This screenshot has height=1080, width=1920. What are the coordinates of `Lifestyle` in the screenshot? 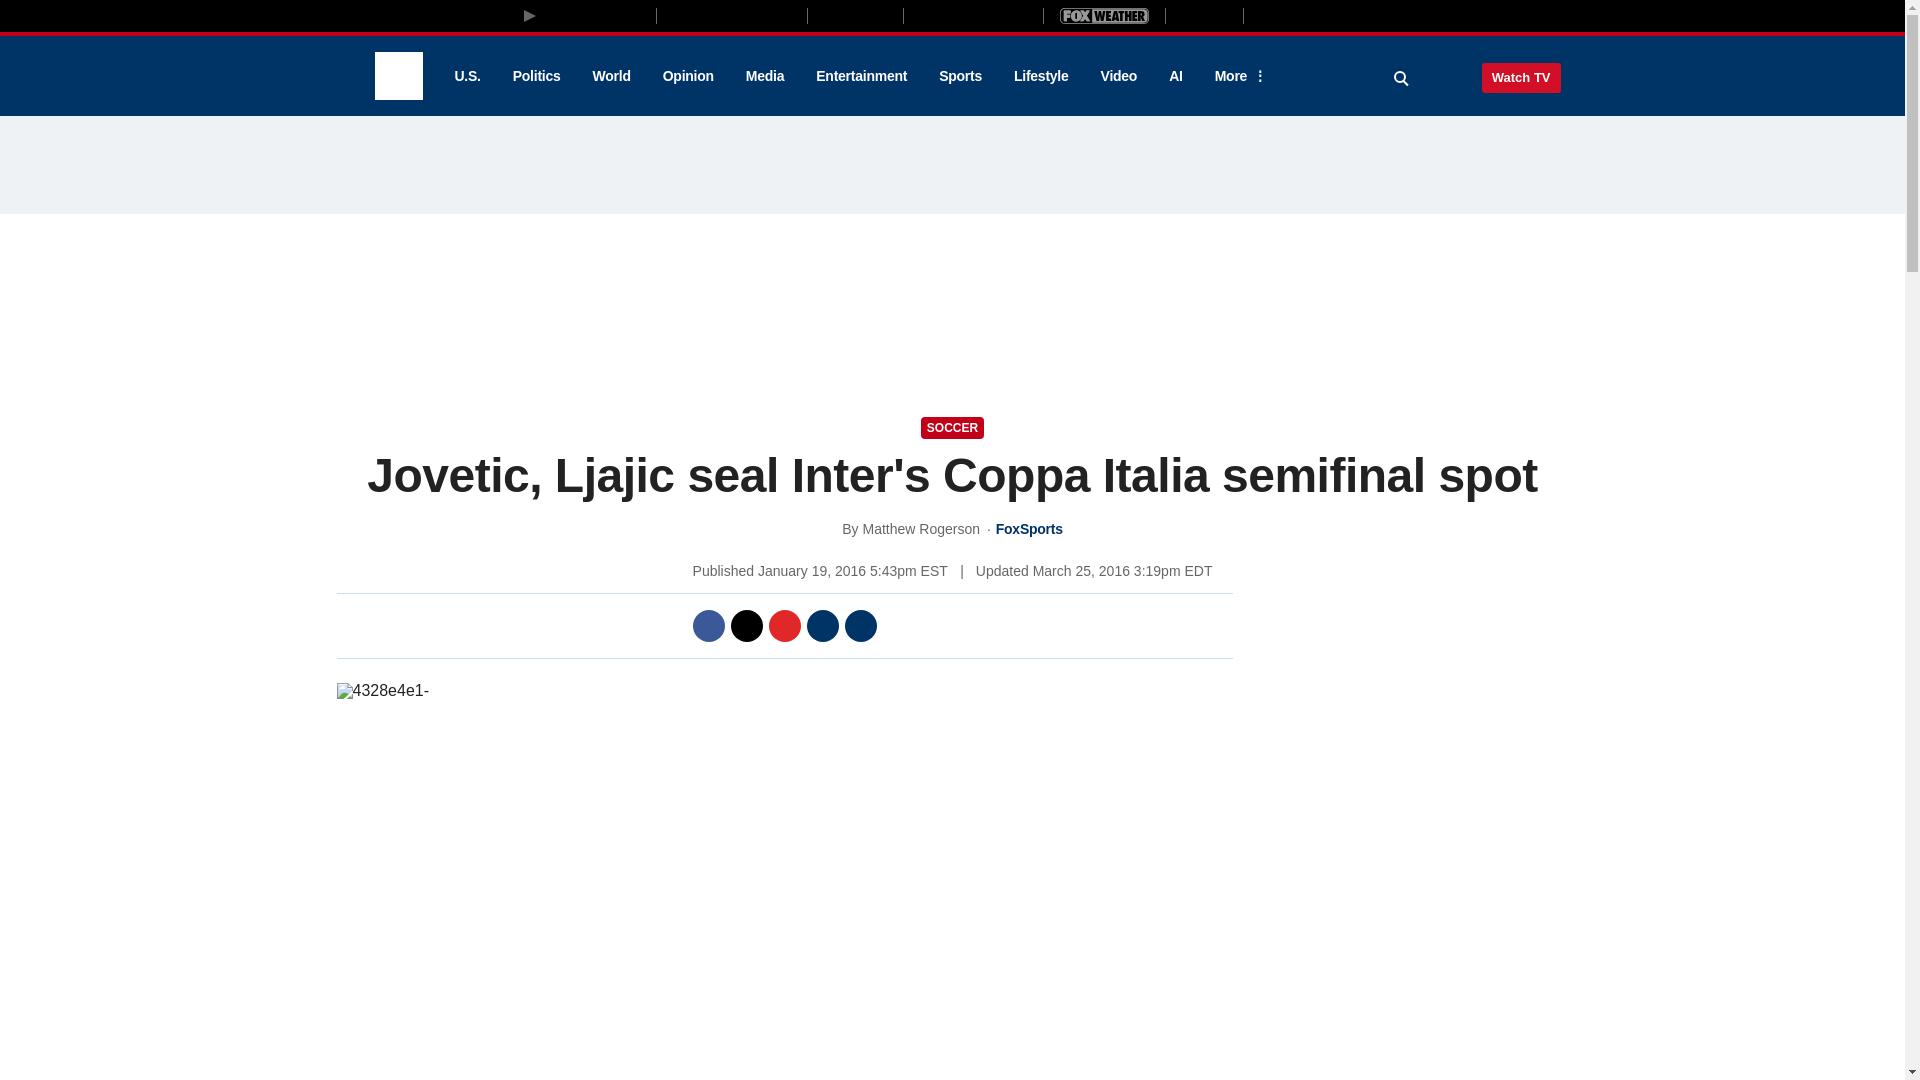 It's located at (1041, 76).